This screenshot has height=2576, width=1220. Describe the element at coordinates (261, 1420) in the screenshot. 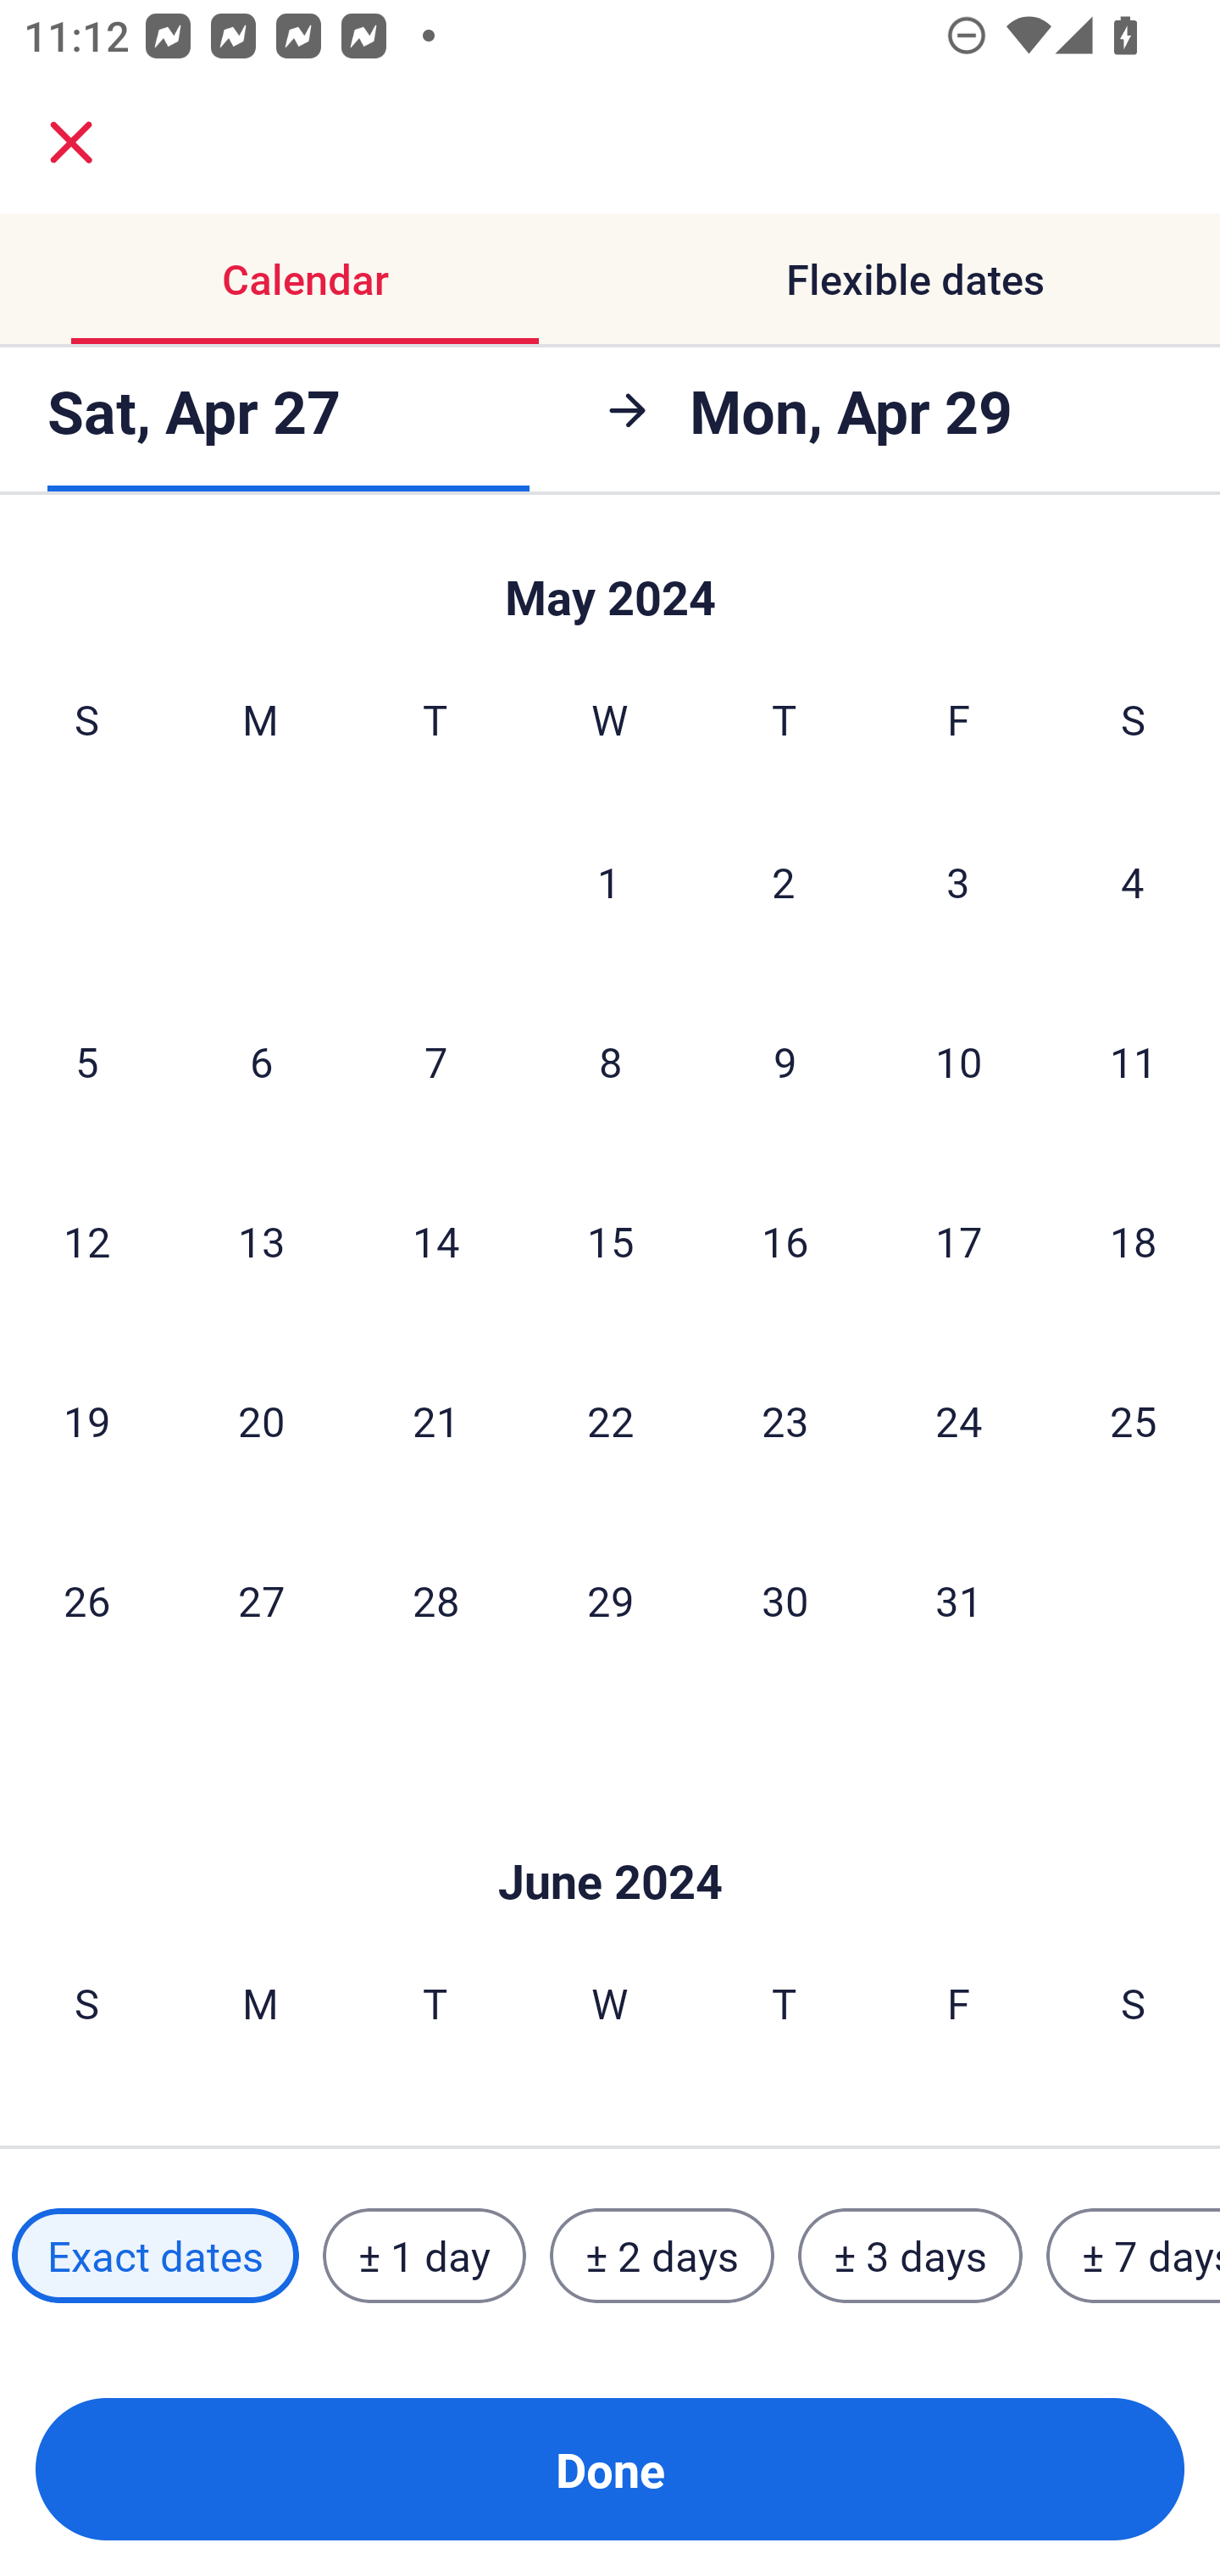

I see `20 Monday, May 20, 2024` at that location.